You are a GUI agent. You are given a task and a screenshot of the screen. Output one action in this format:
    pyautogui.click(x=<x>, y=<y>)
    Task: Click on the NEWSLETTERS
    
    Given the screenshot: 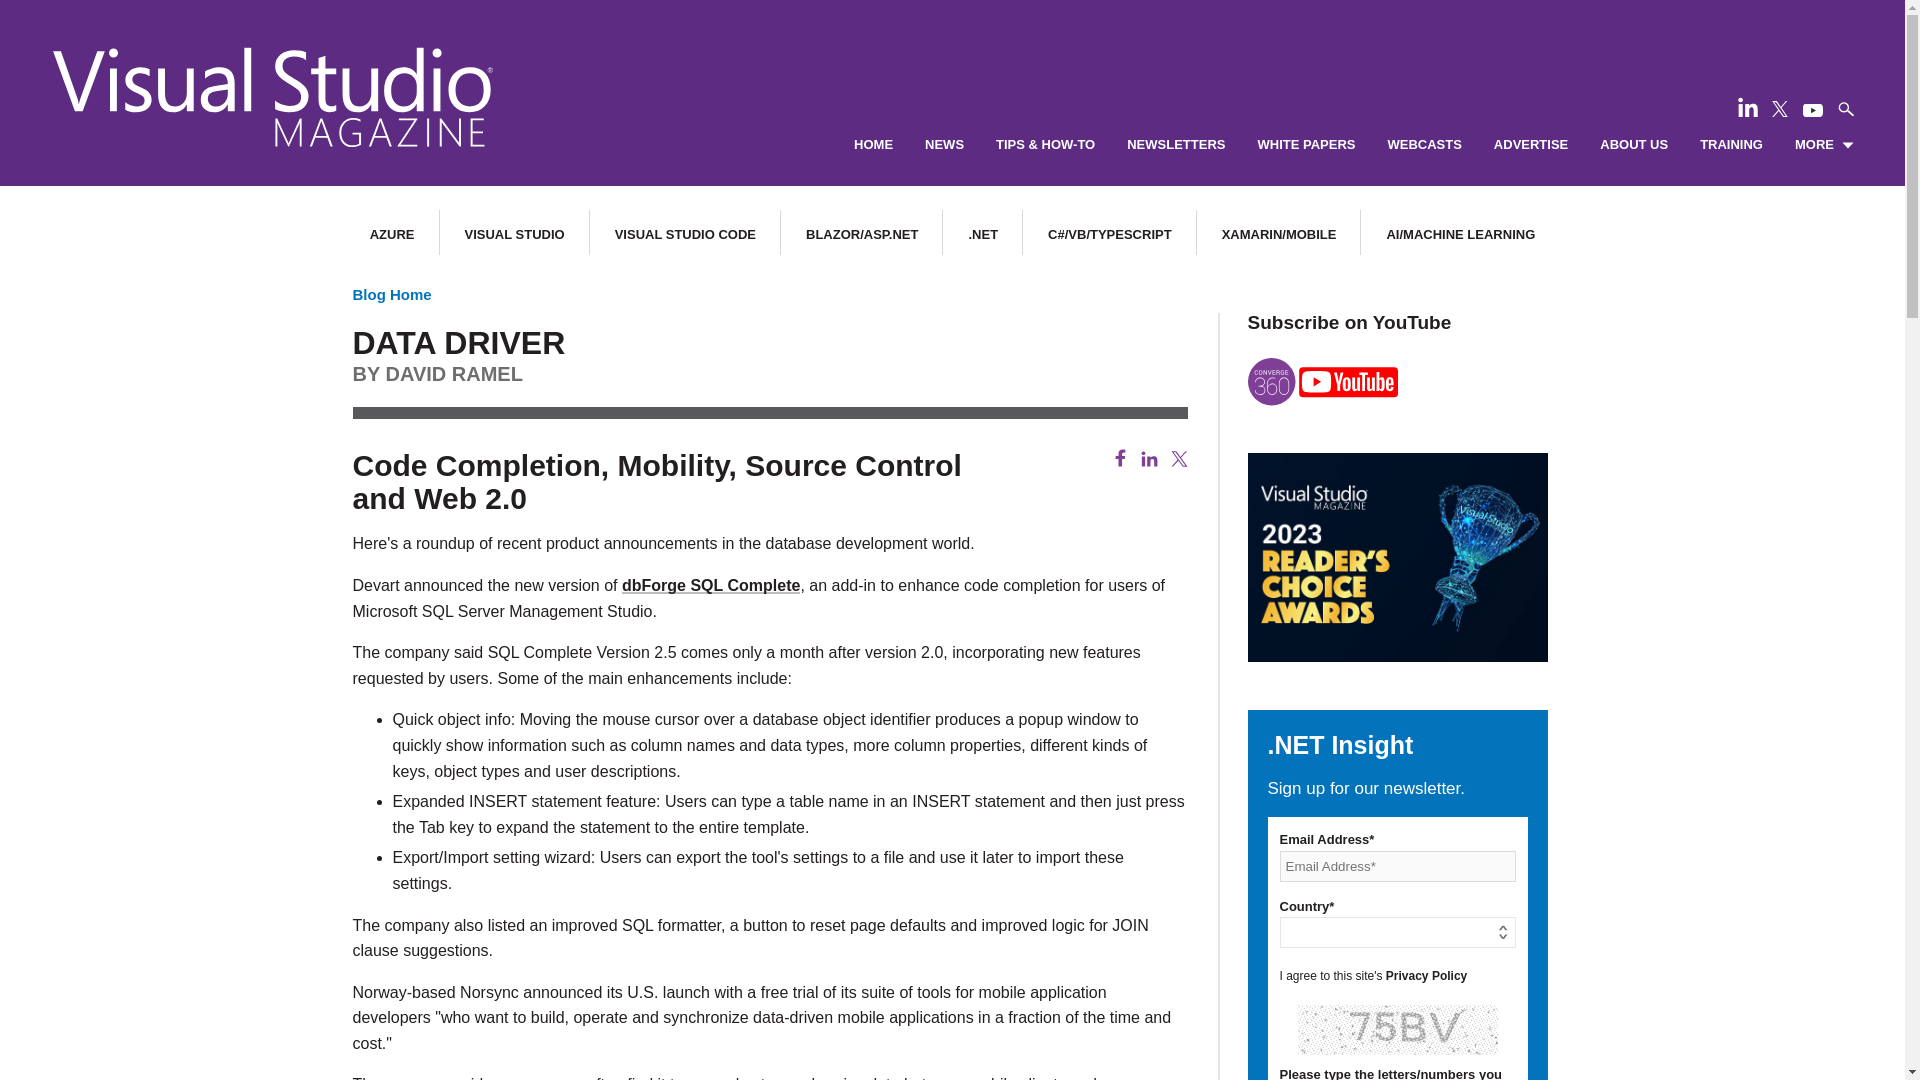 What is the action you would take?
    pyautogui.click(x=1176, y=145)
    